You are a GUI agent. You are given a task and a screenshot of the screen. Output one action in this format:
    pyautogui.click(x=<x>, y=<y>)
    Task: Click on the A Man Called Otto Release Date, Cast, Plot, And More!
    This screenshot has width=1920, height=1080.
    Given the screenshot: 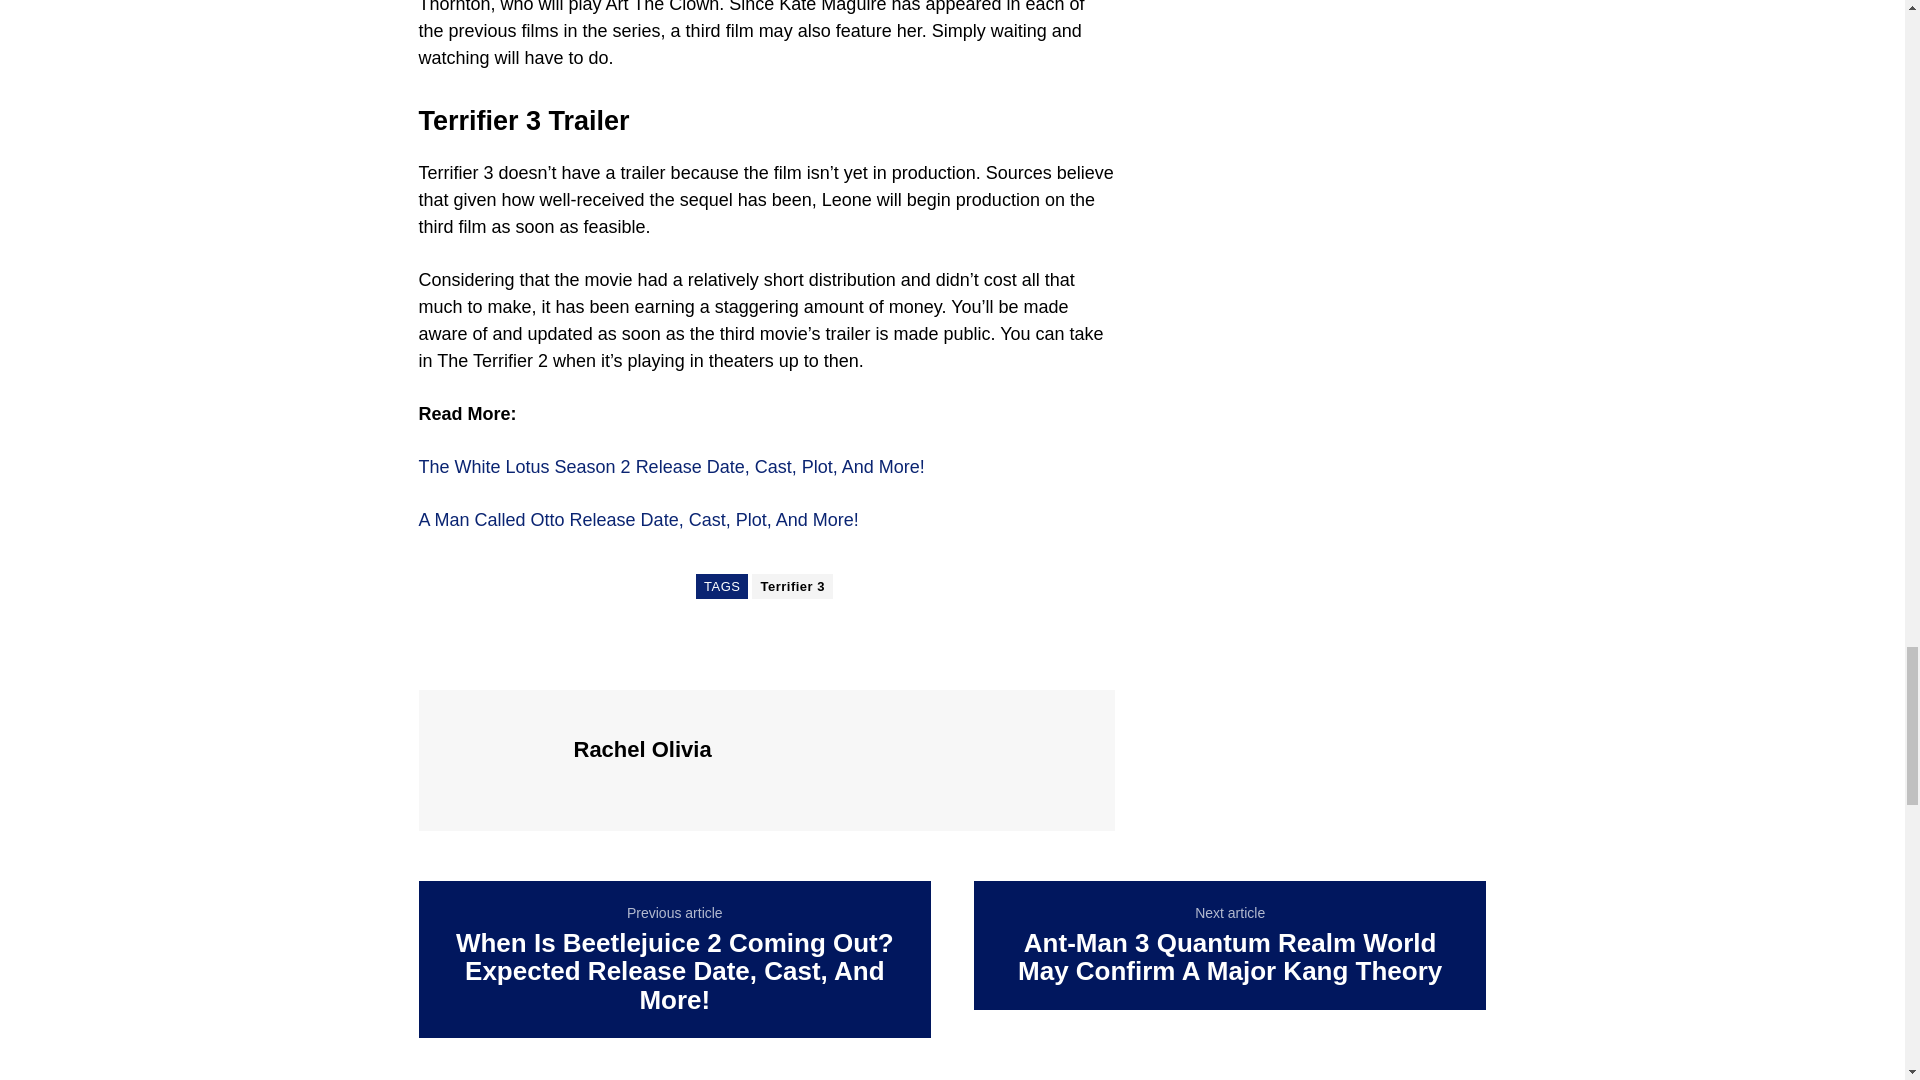 What is the action you would take?
    pyautogui.click(x=638, y=520)
    